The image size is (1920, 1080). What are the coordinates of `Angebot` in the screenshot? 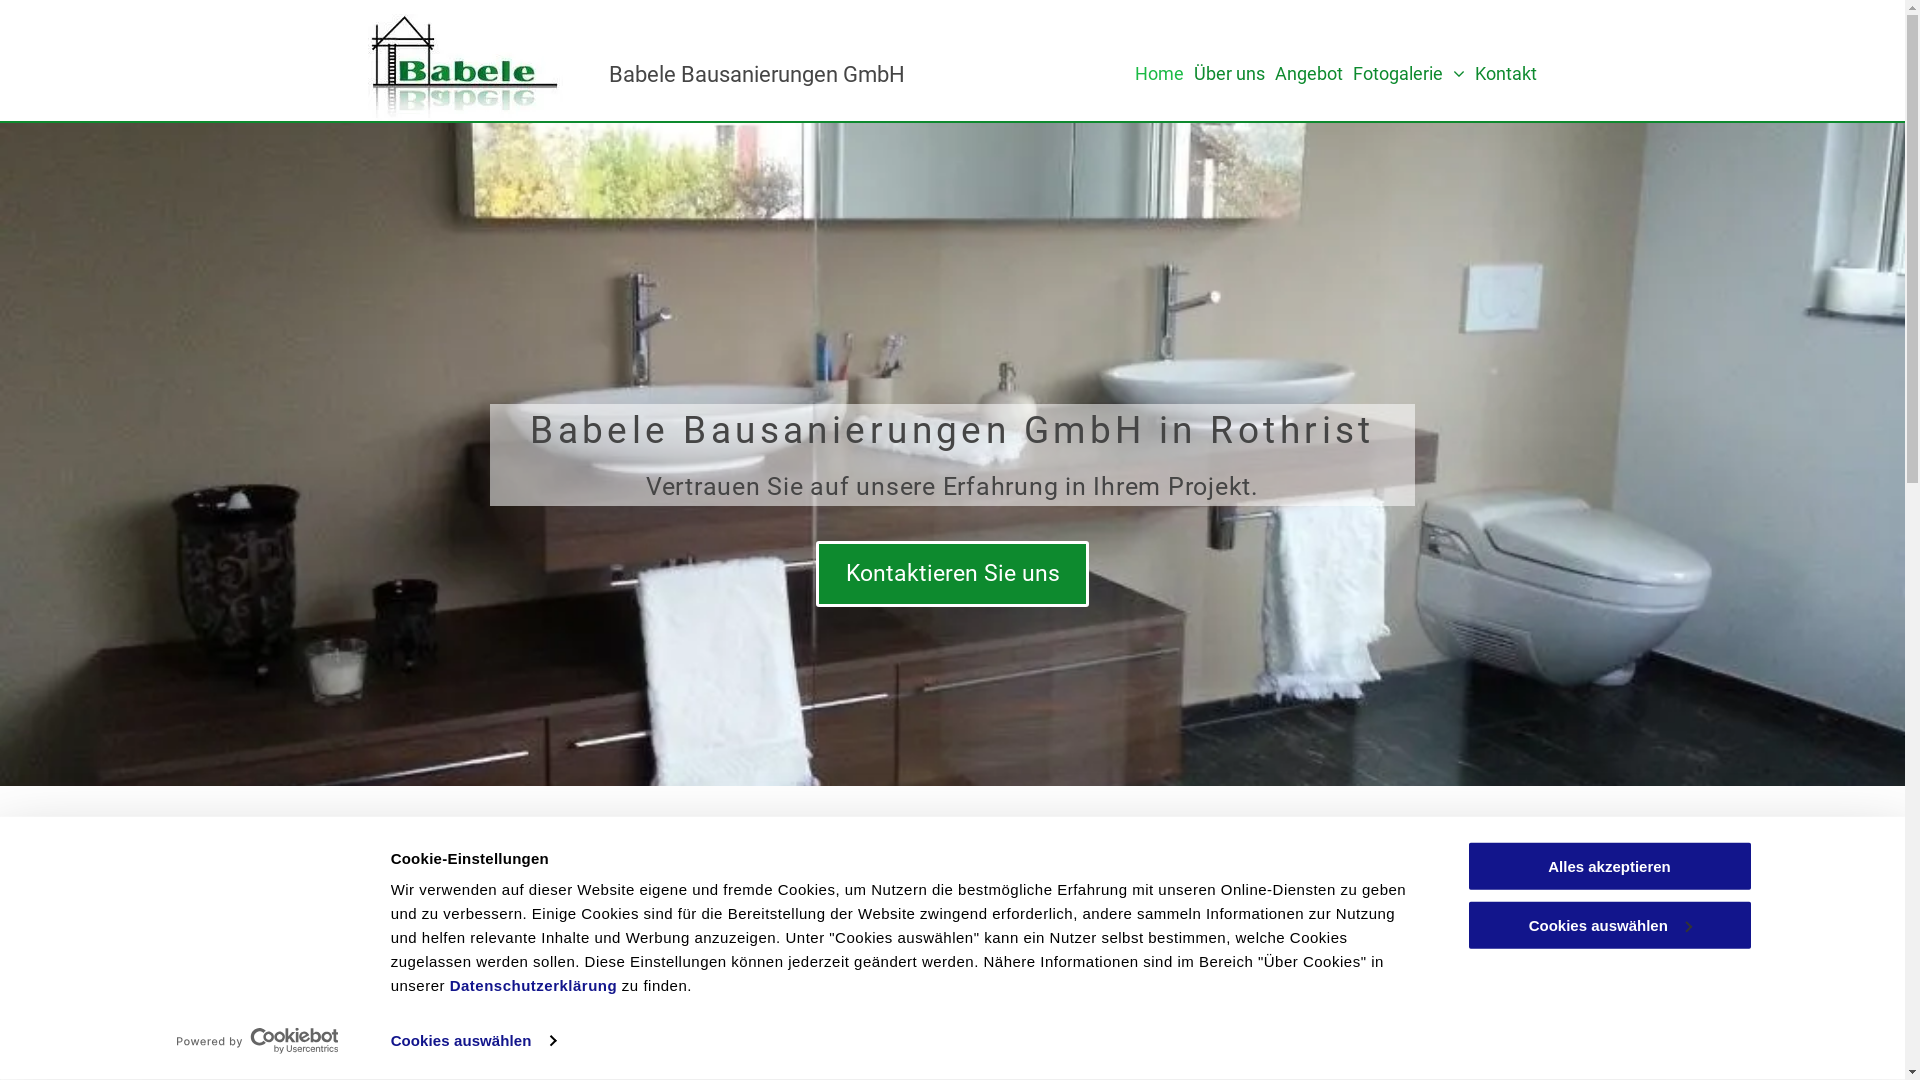 It's located at (1309, 74).